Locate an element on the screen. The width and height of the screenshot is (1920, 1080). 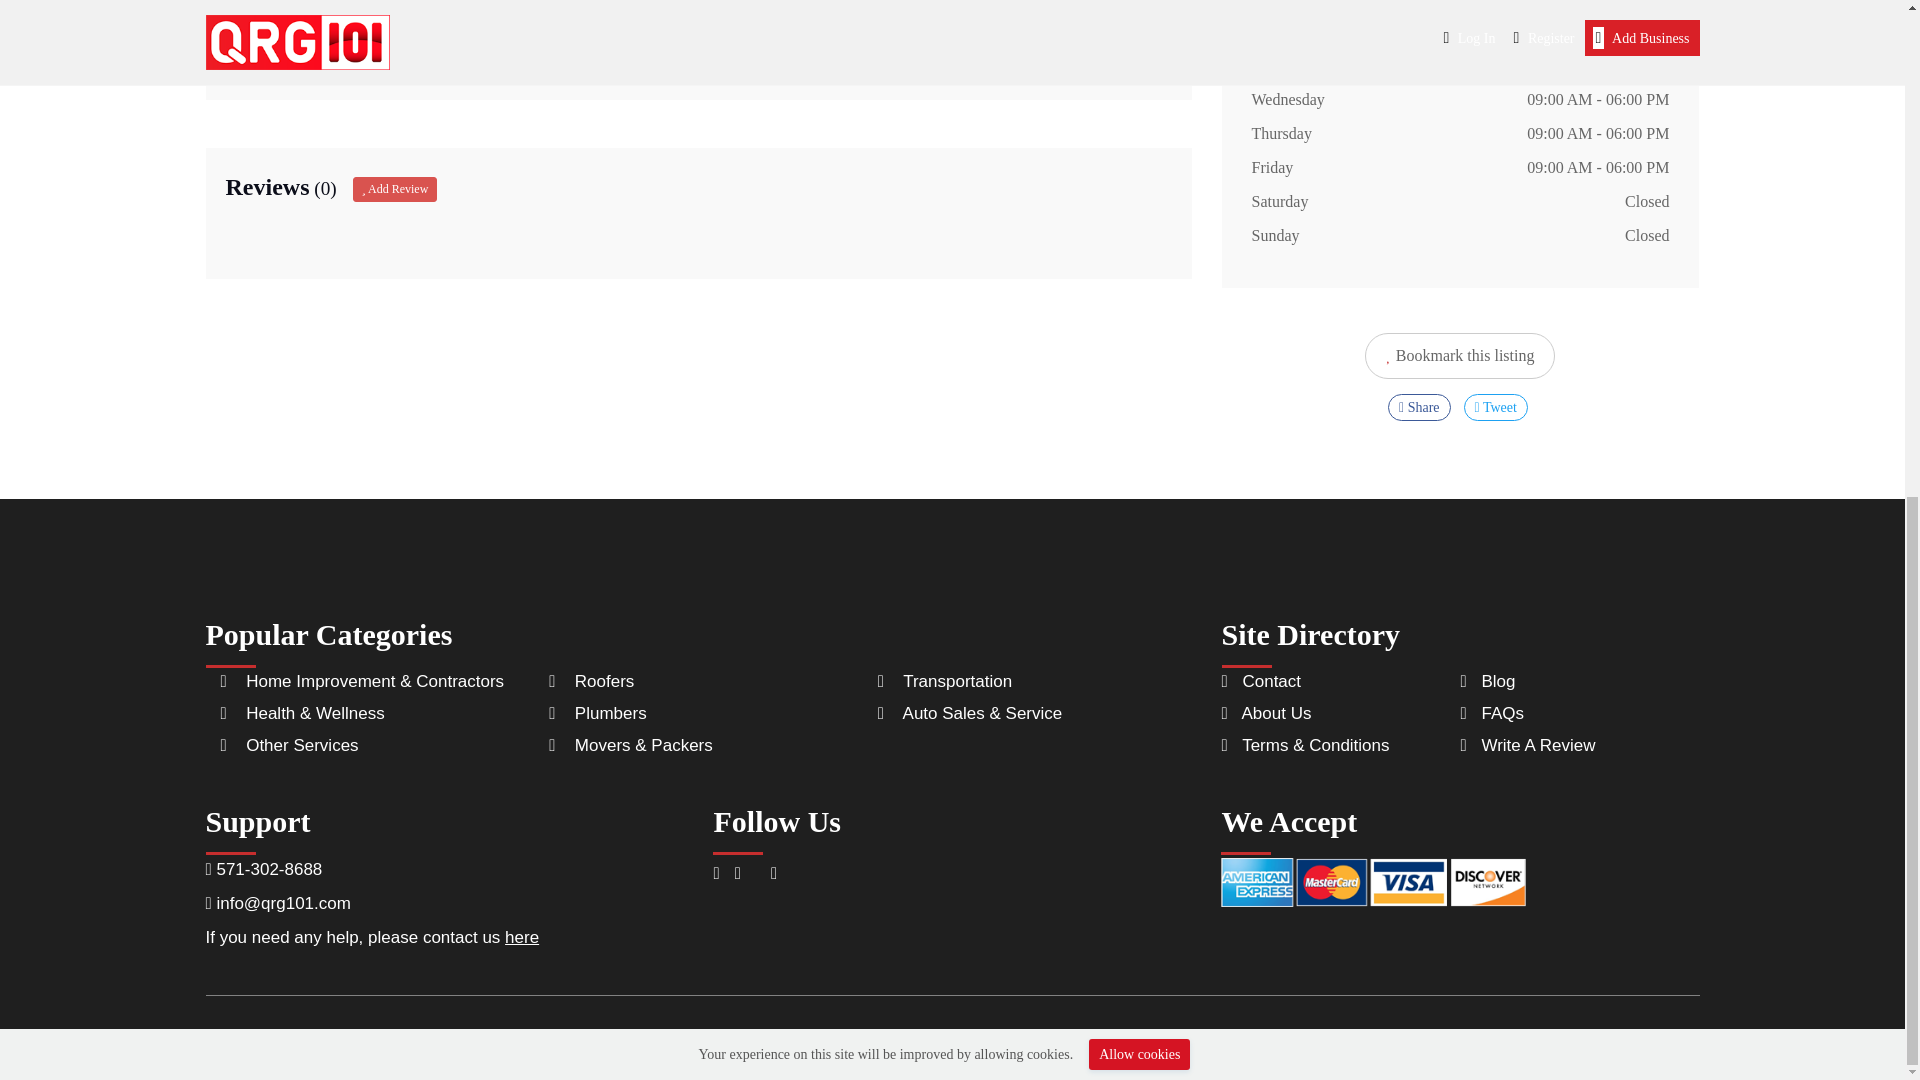
Share is located at coordinates (1420, 408).